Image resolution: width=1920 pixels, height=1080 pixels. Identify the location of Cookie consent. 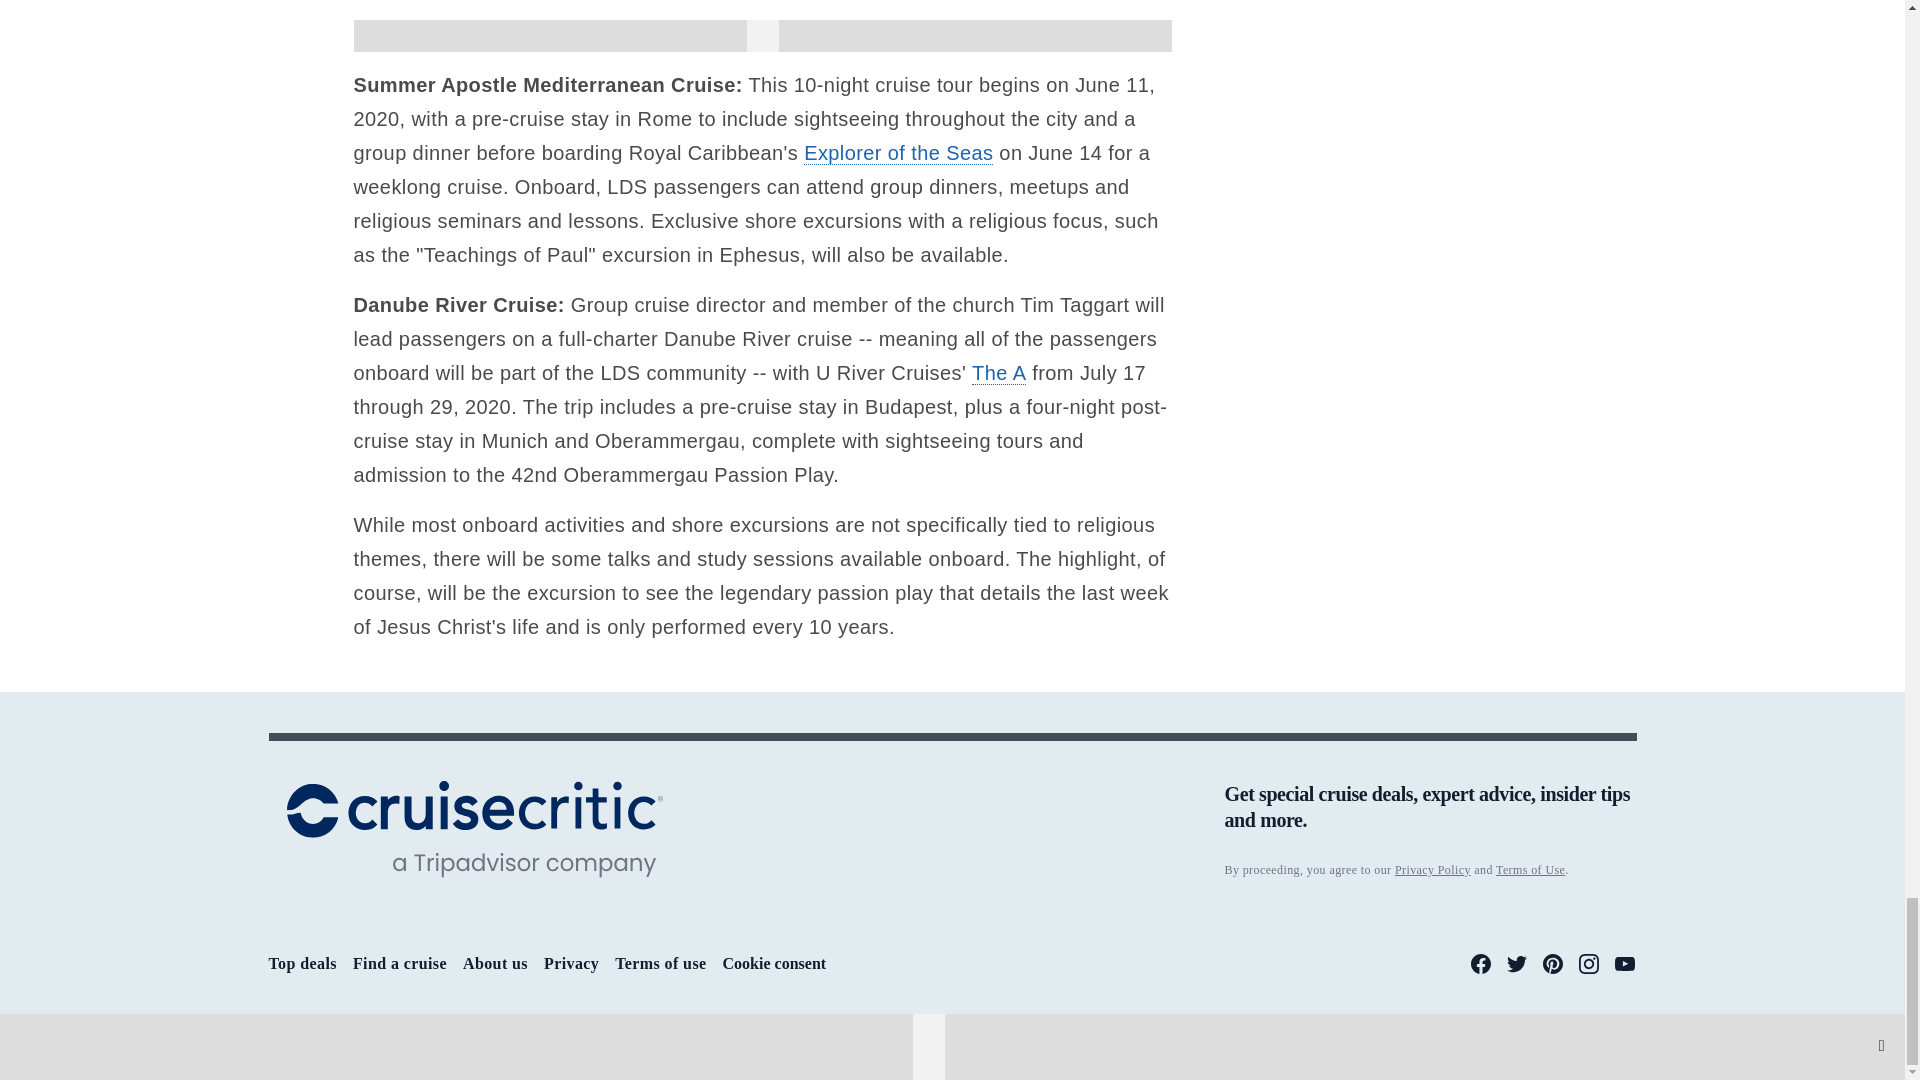
(775, 964).